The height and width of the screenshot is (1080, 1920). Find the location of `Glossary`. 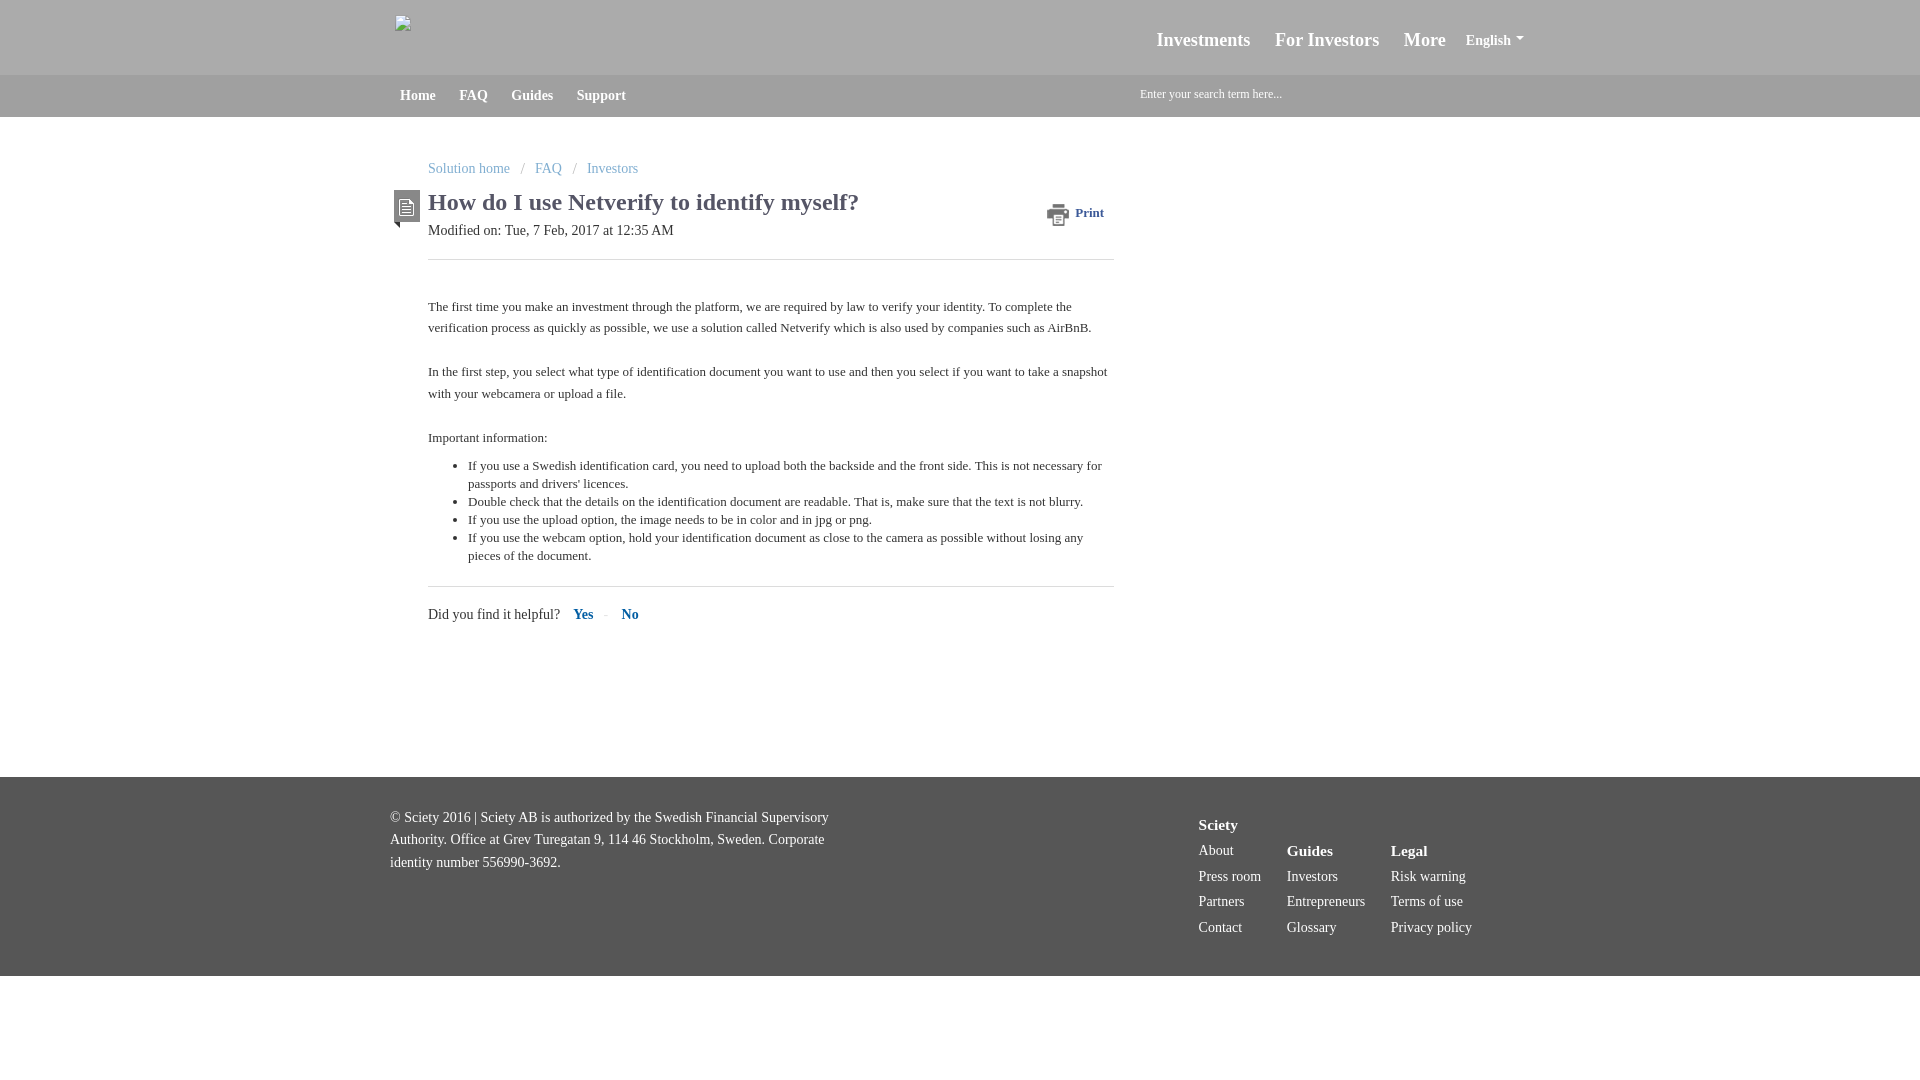

Glossary is located at coordinates (1311, 928).